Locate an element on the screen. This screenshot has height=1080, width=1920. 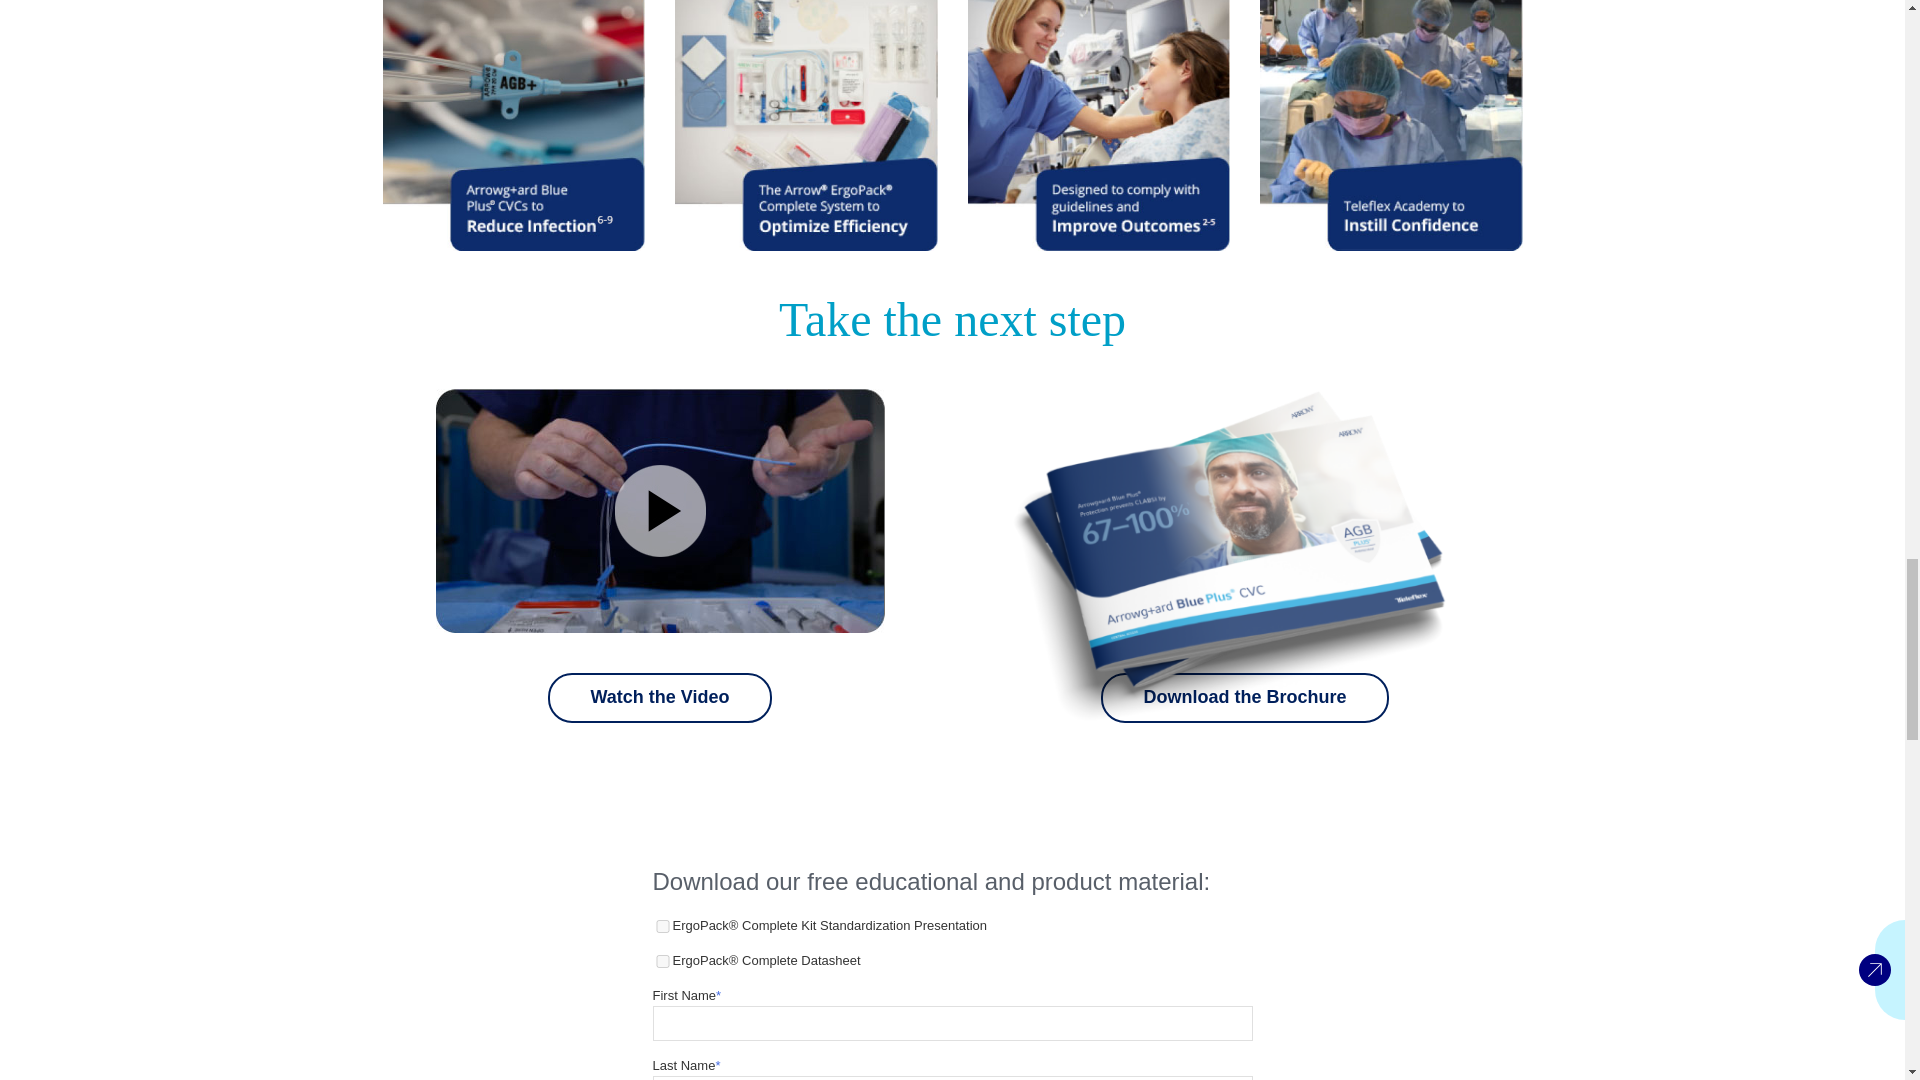
Download the Brochure is located at coordinates (1244, 555).